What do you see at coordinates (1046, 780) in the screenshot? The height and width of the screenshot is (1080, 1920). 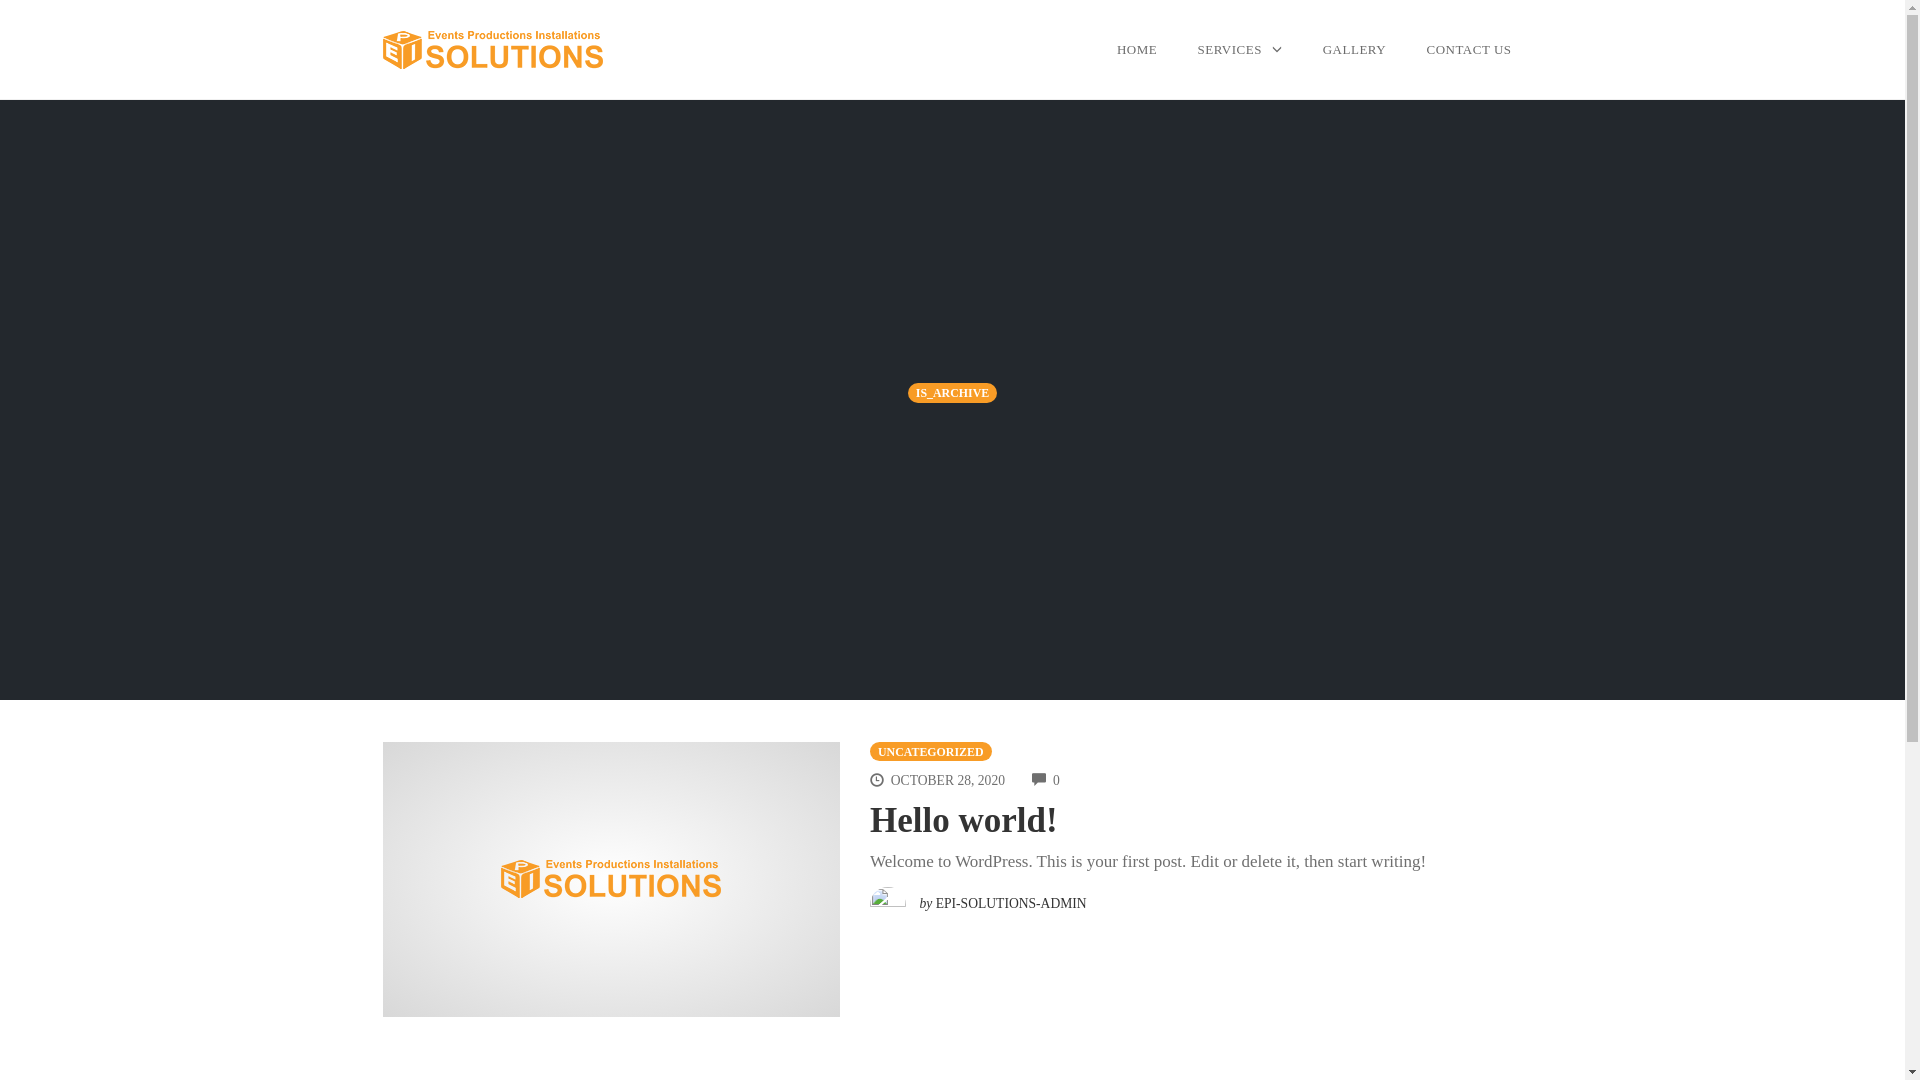 I see `0
COMMENTS` at bounding box center [1046, 780].